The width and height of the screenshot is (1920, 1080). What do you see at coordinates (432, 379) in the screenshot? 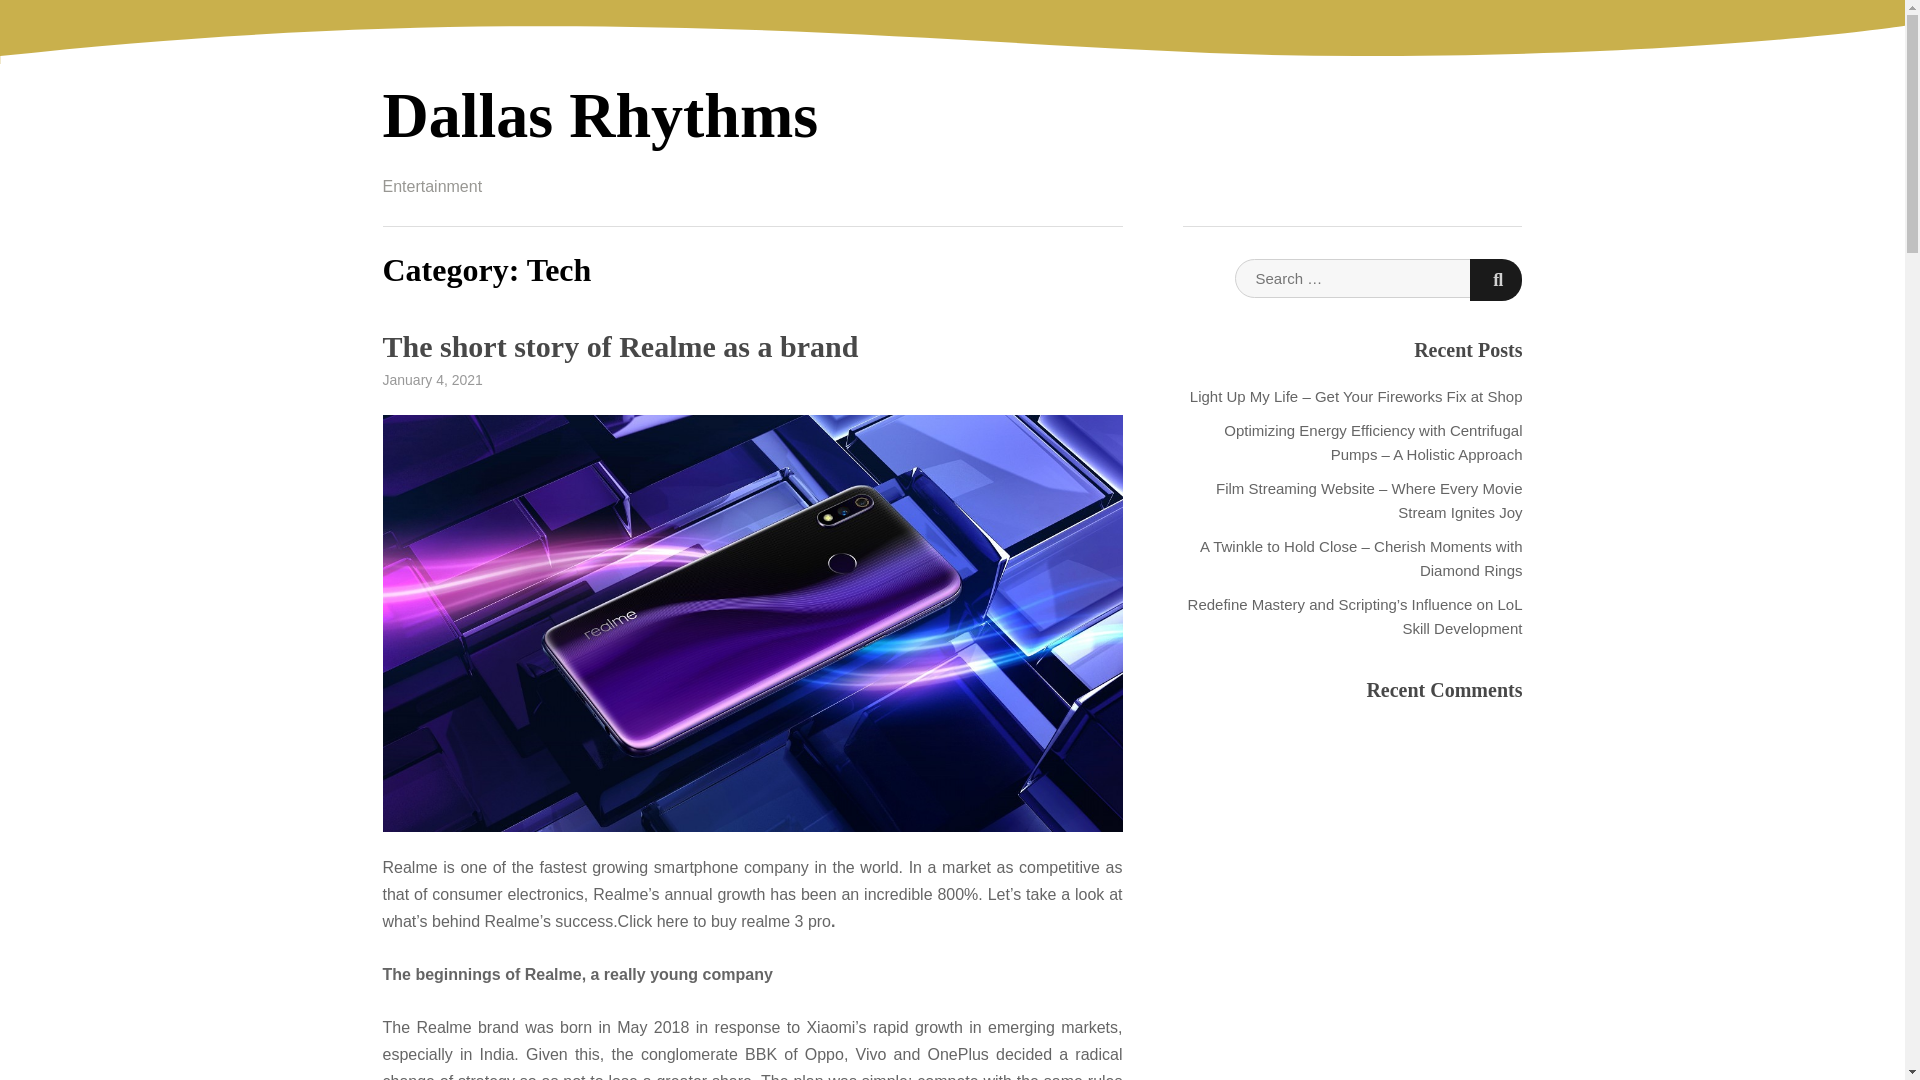
I see `January 4, 2021` at bounding box center [432, 379].